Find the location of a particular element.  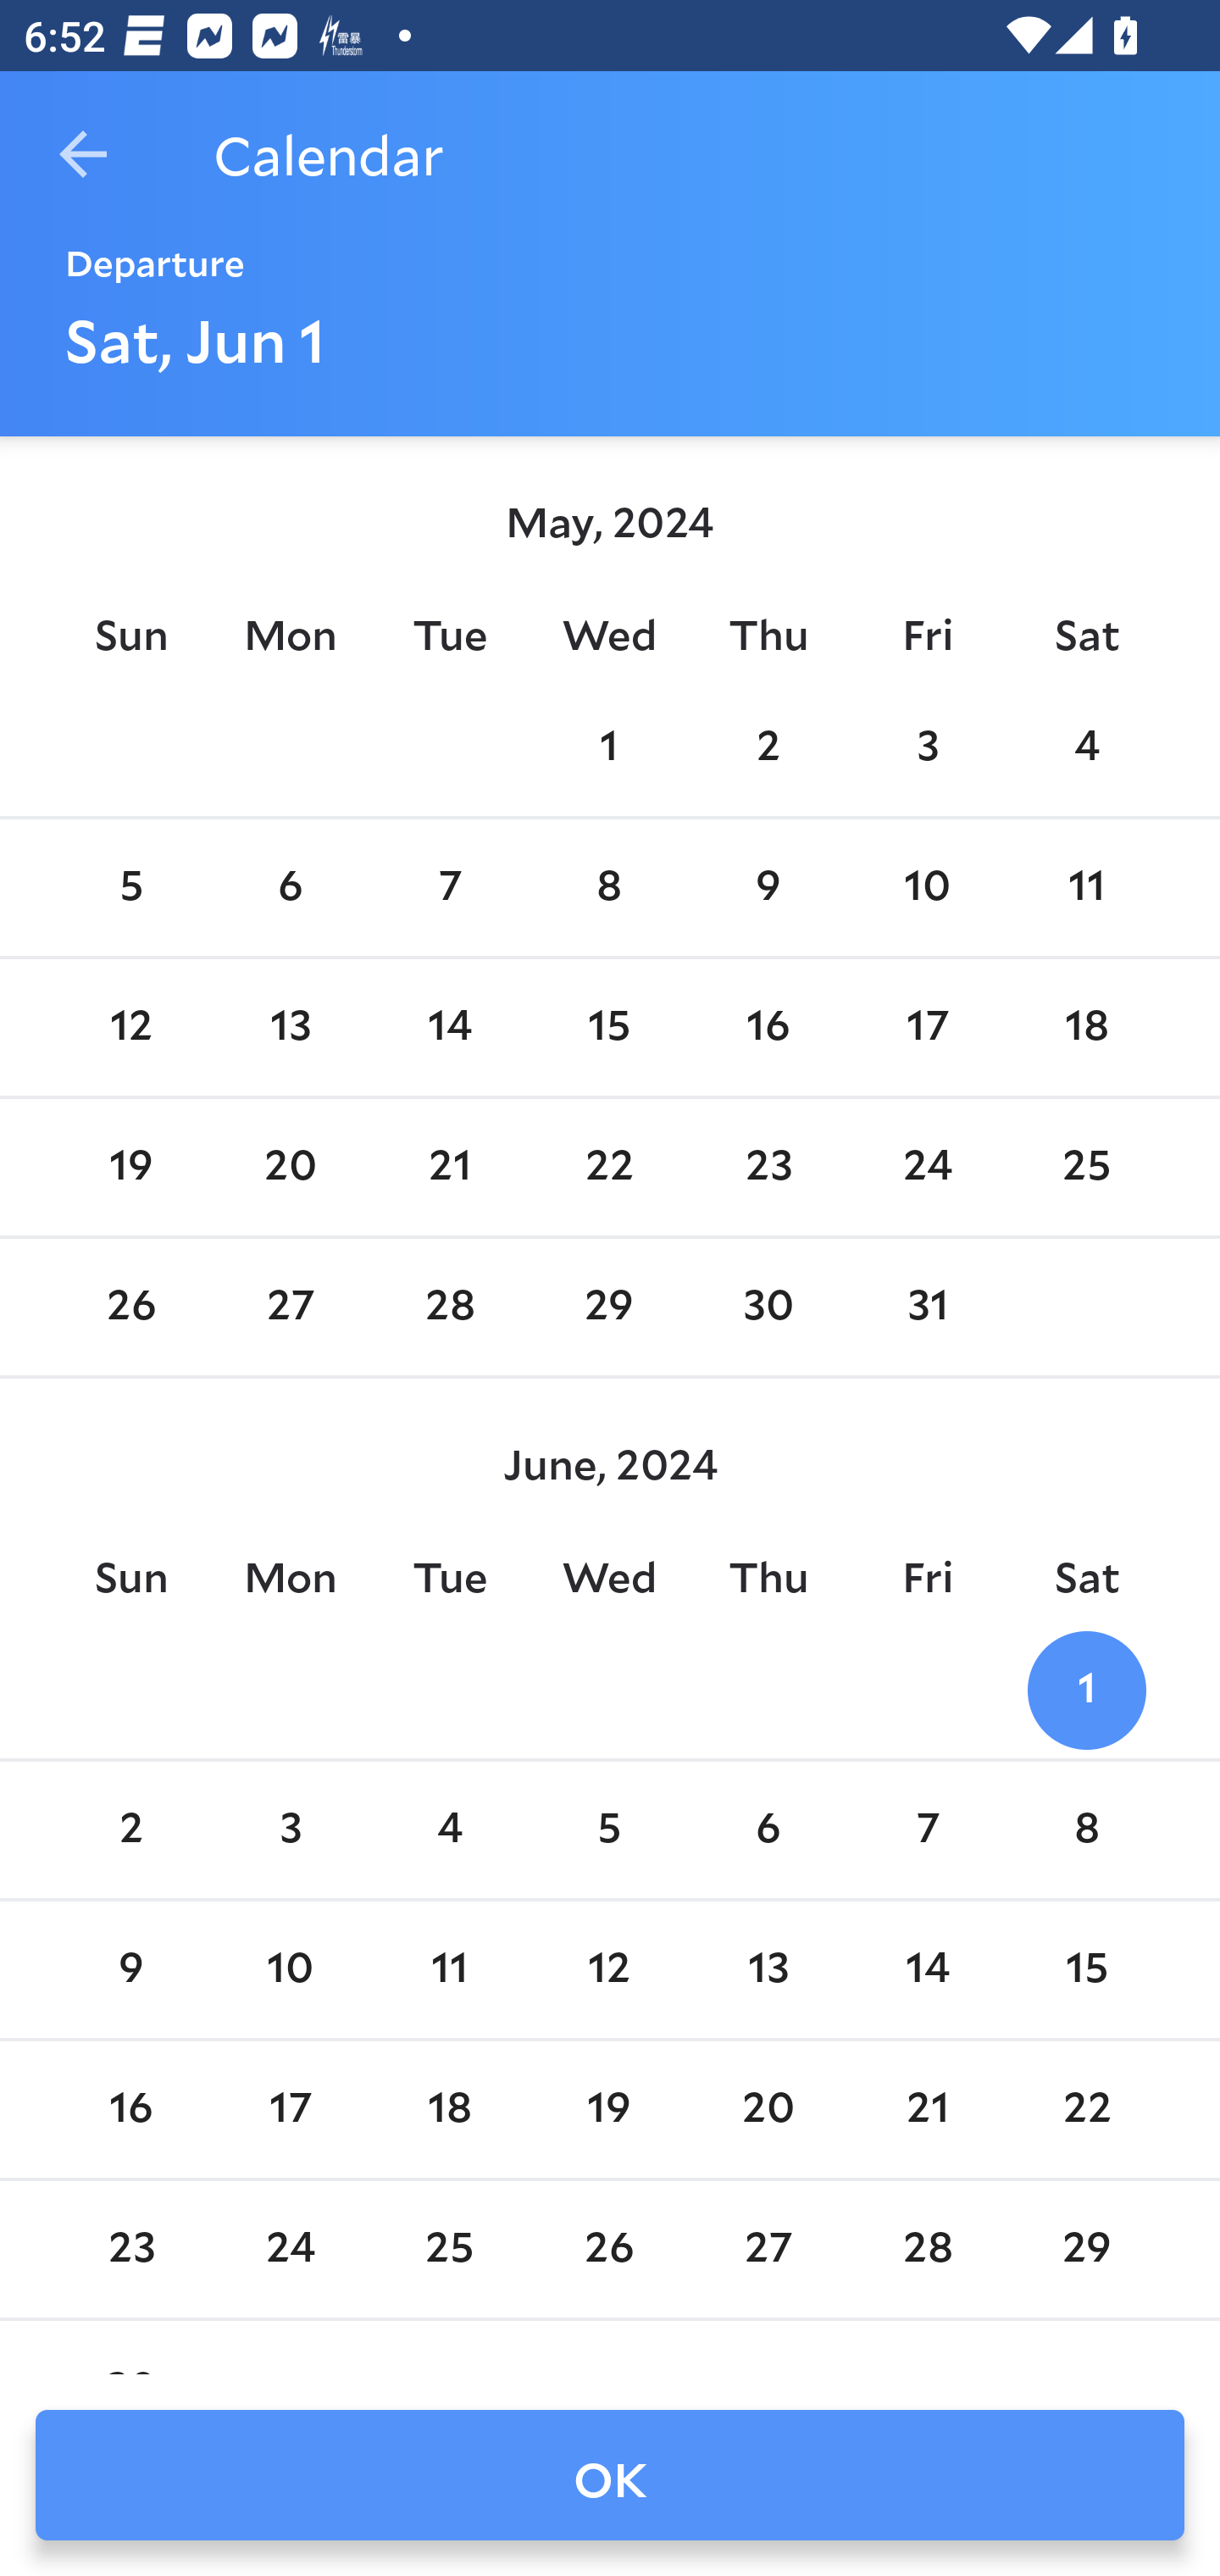

16 is located at coordinates (130, 2109).